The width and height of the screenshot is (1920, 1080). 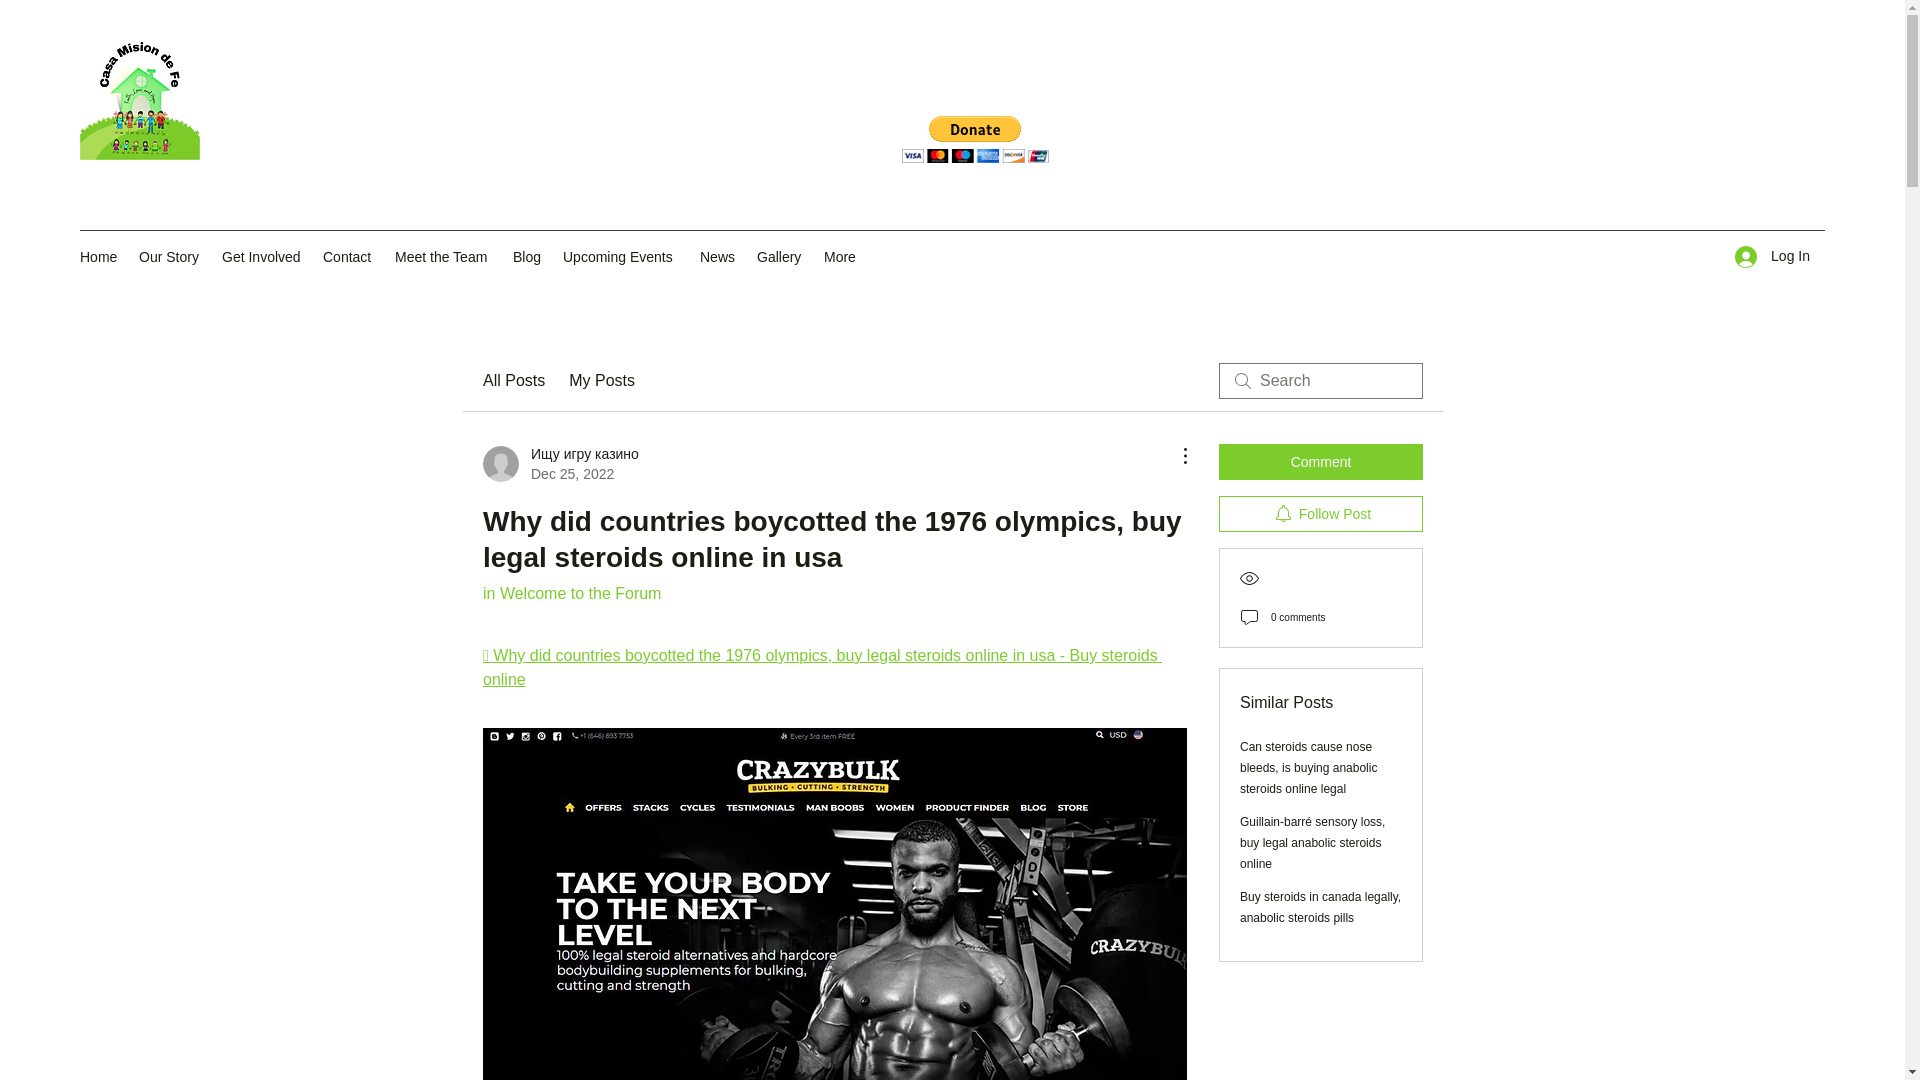 I want to click on Meet the Team, so click(x=444, y=256).